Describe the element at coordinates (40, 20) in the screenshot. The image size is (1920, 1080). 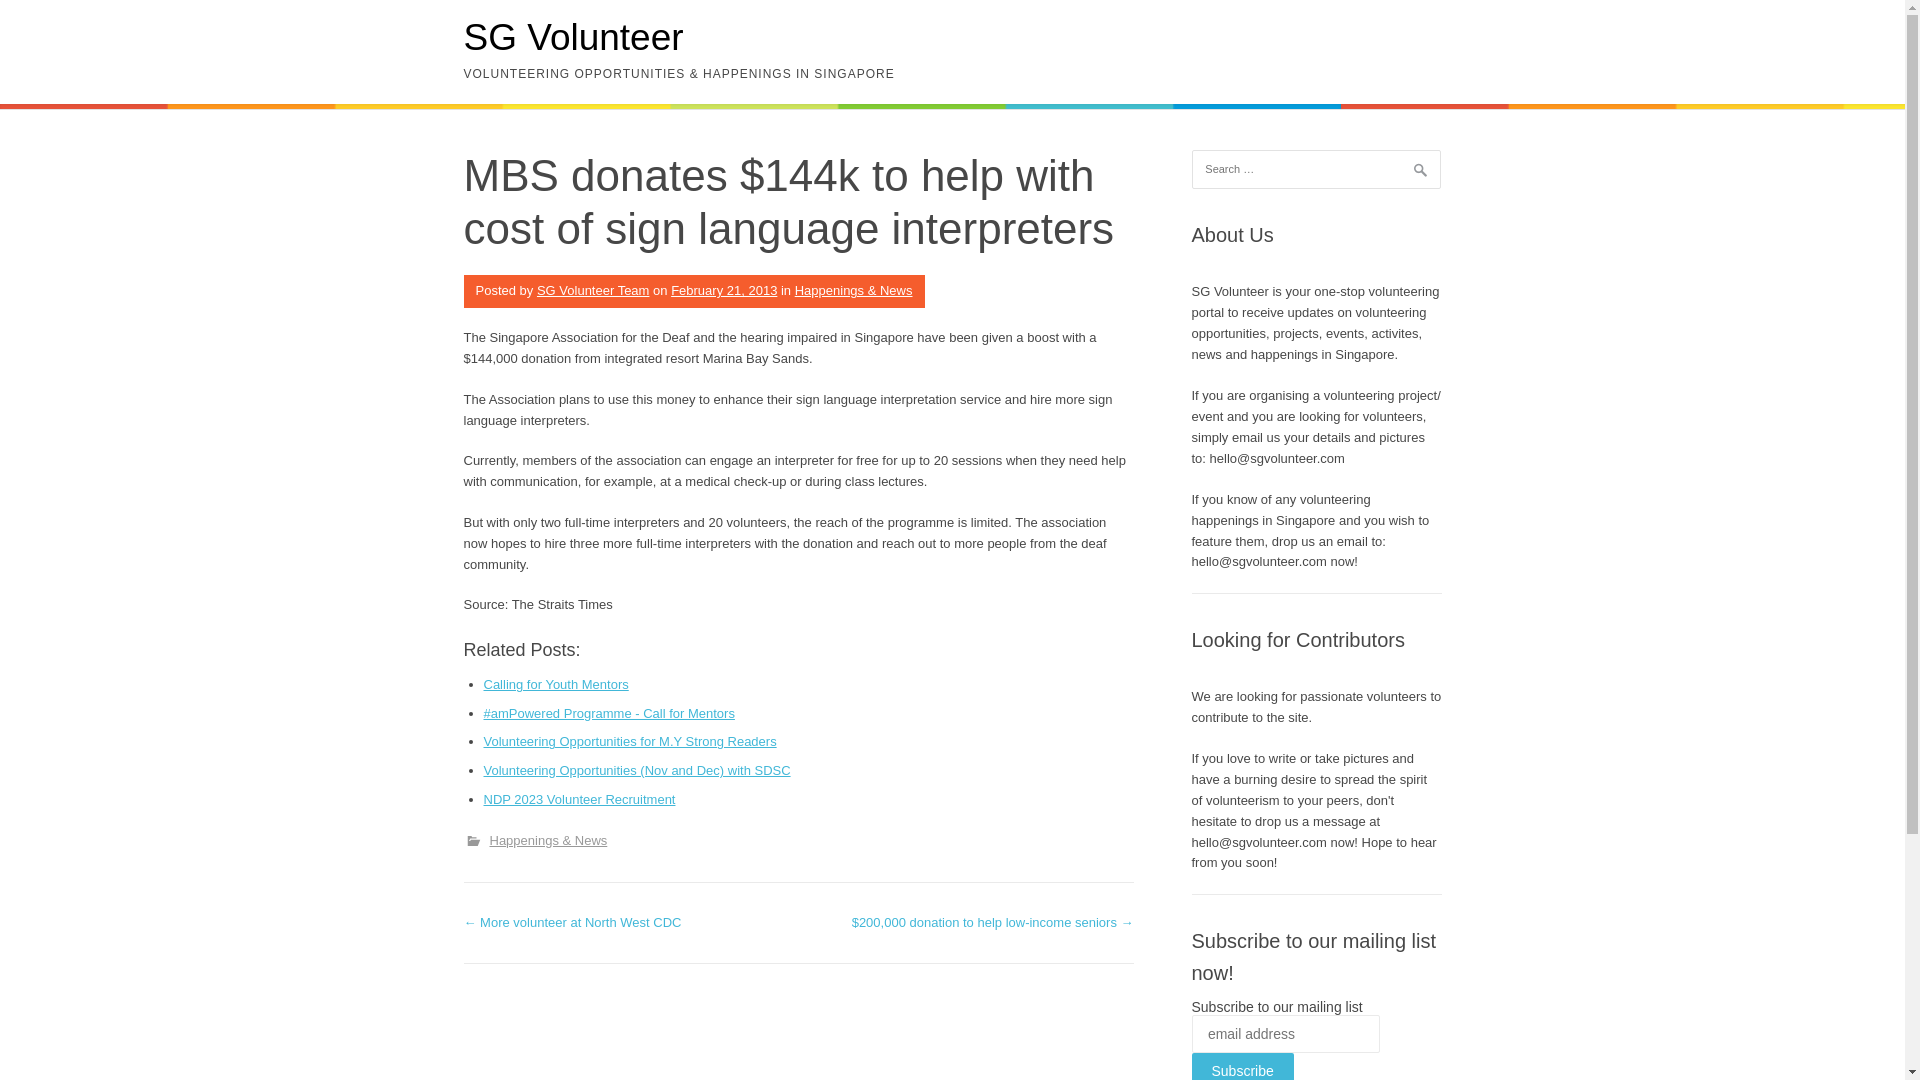
I see `Search` at that location.